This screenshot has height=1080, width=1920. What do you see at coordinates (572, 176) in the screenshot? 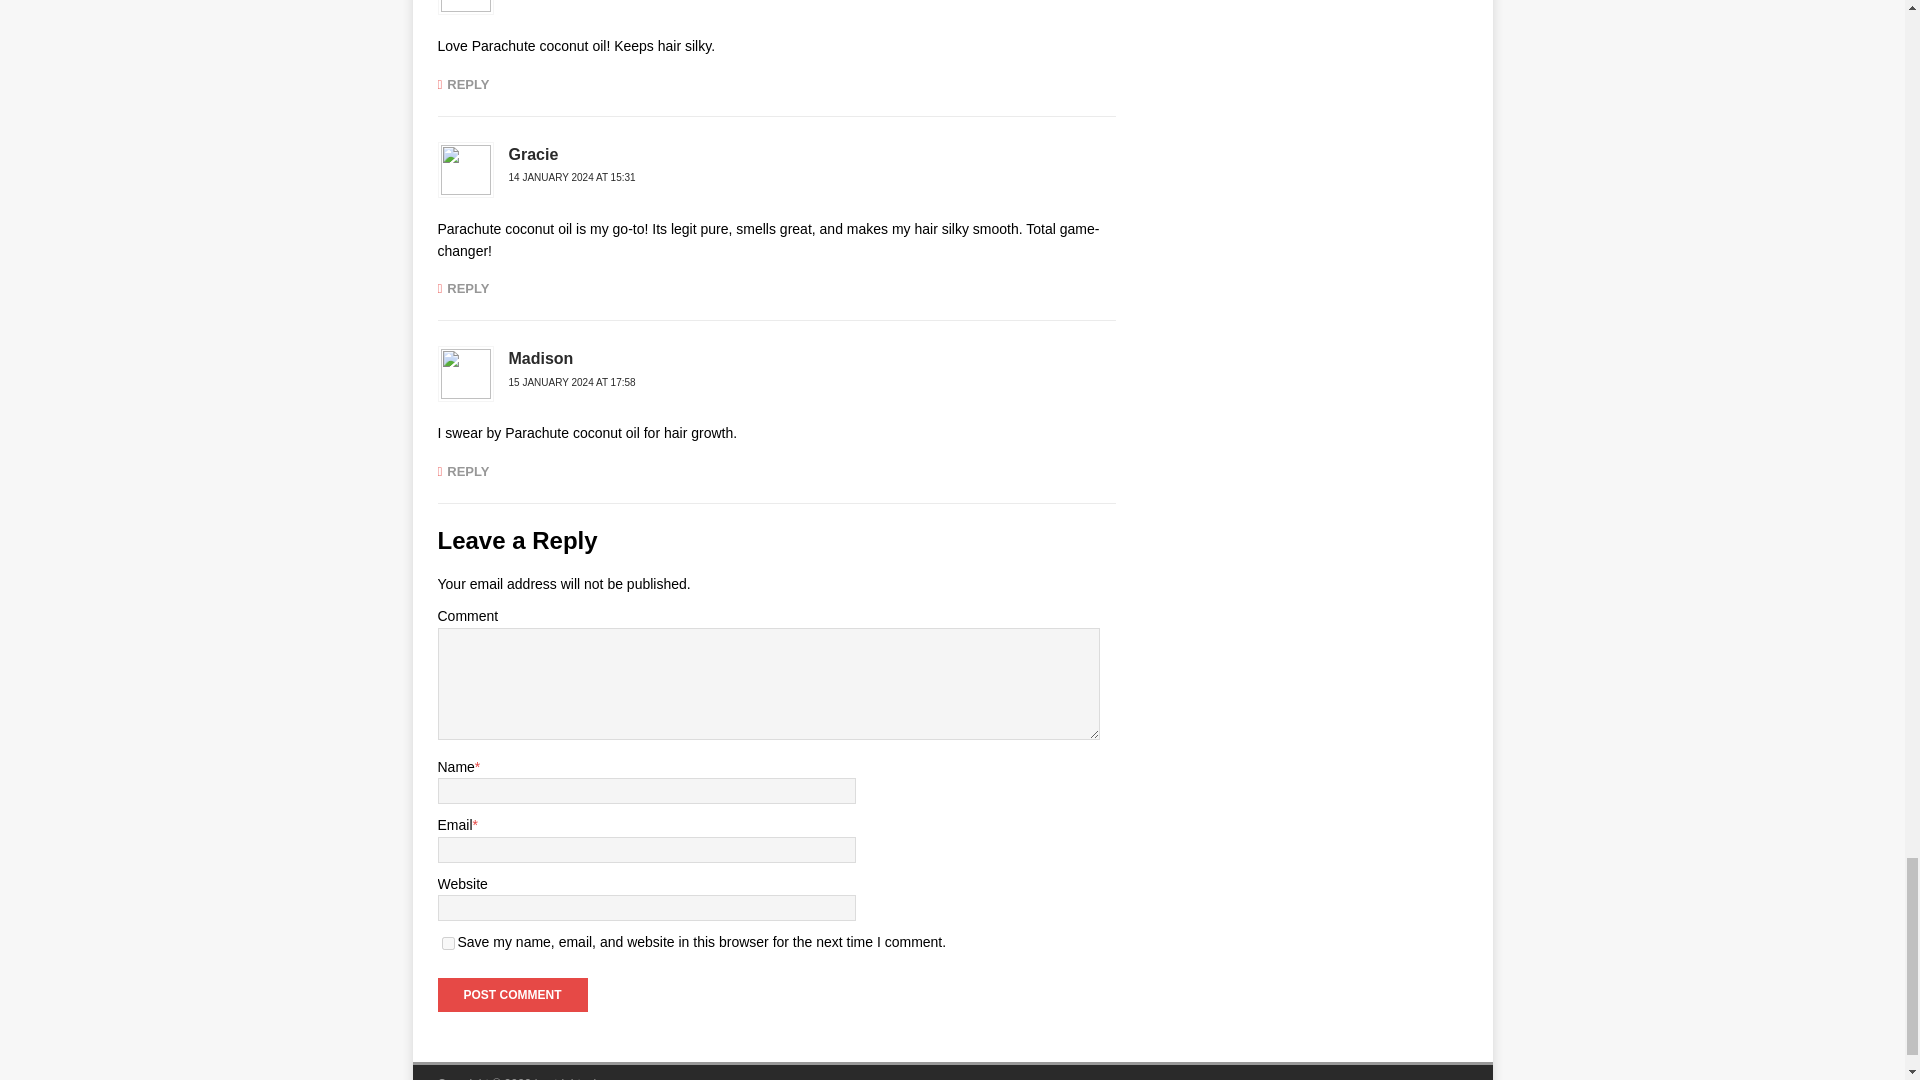
I see `14 JANUARY 2024 AT 15:31` at bounding box center [572, 176].